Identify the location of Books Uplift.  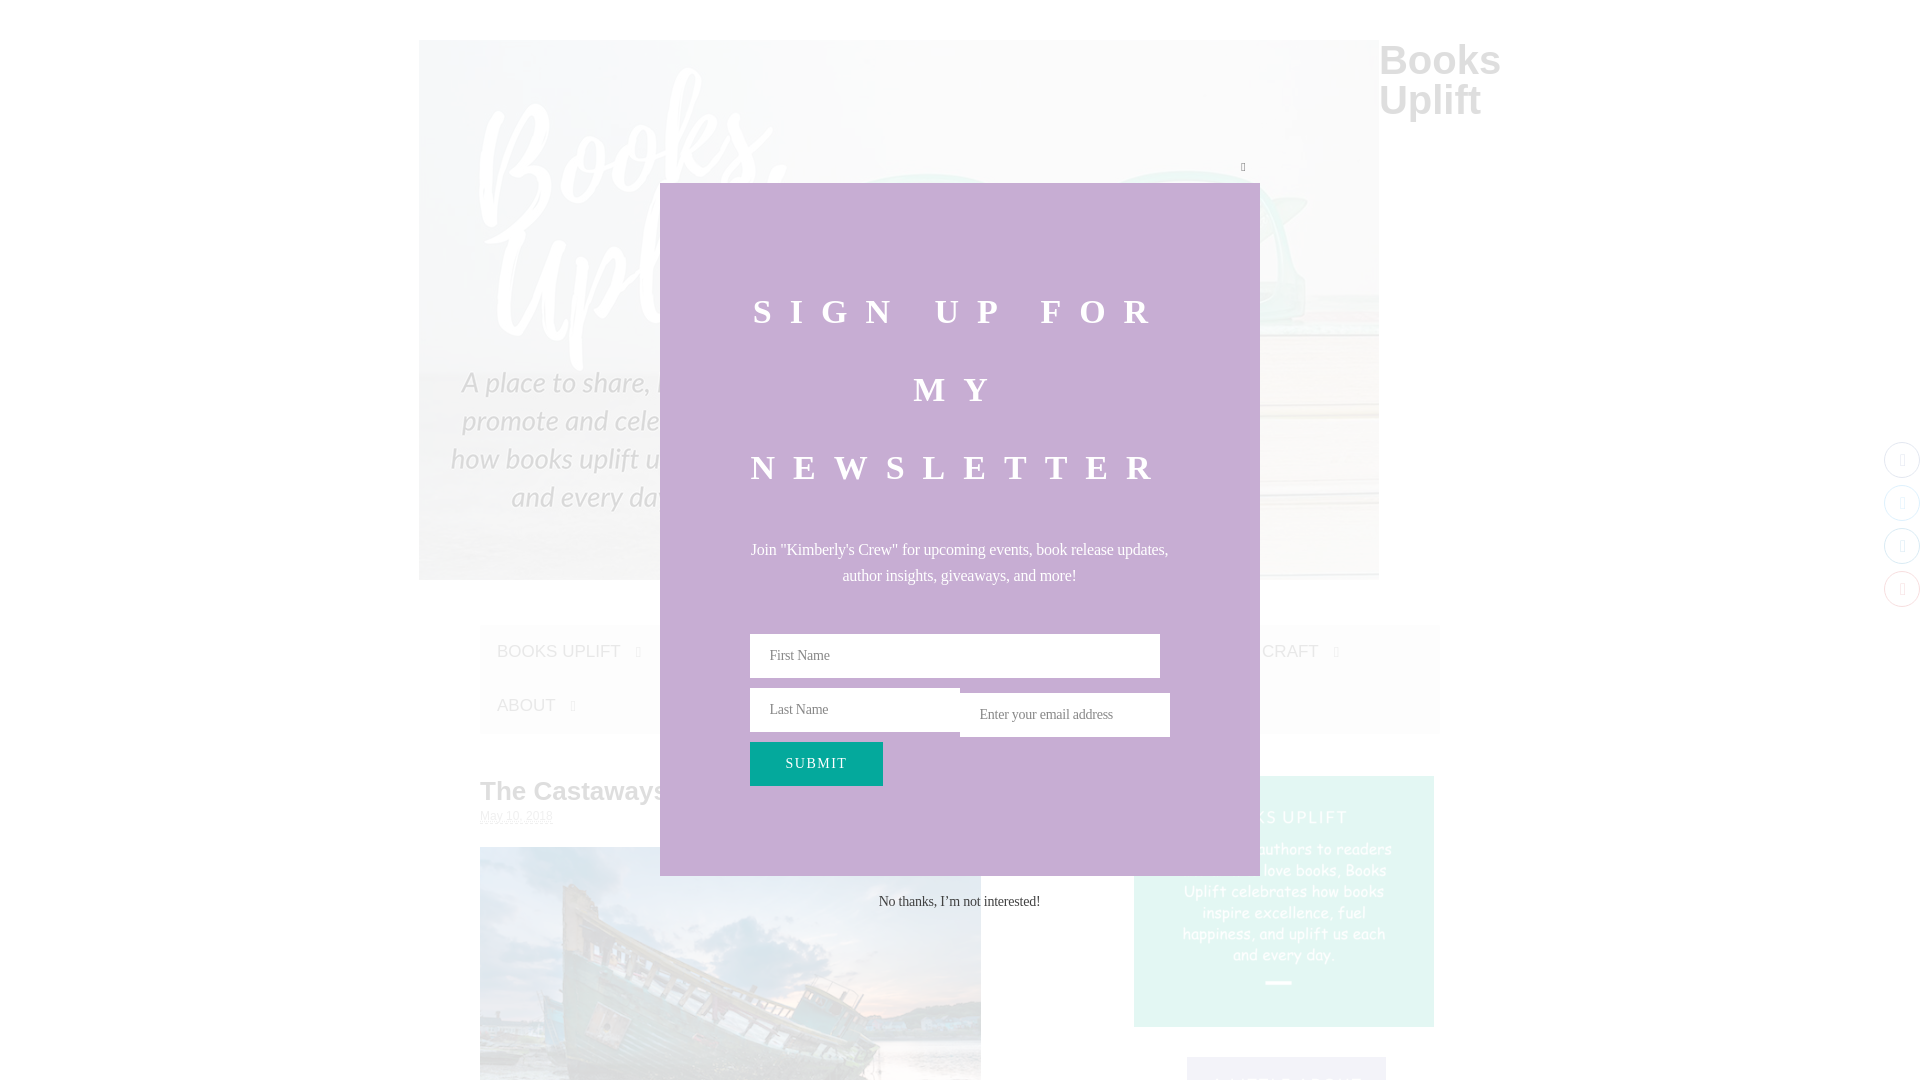
(1440, 80).